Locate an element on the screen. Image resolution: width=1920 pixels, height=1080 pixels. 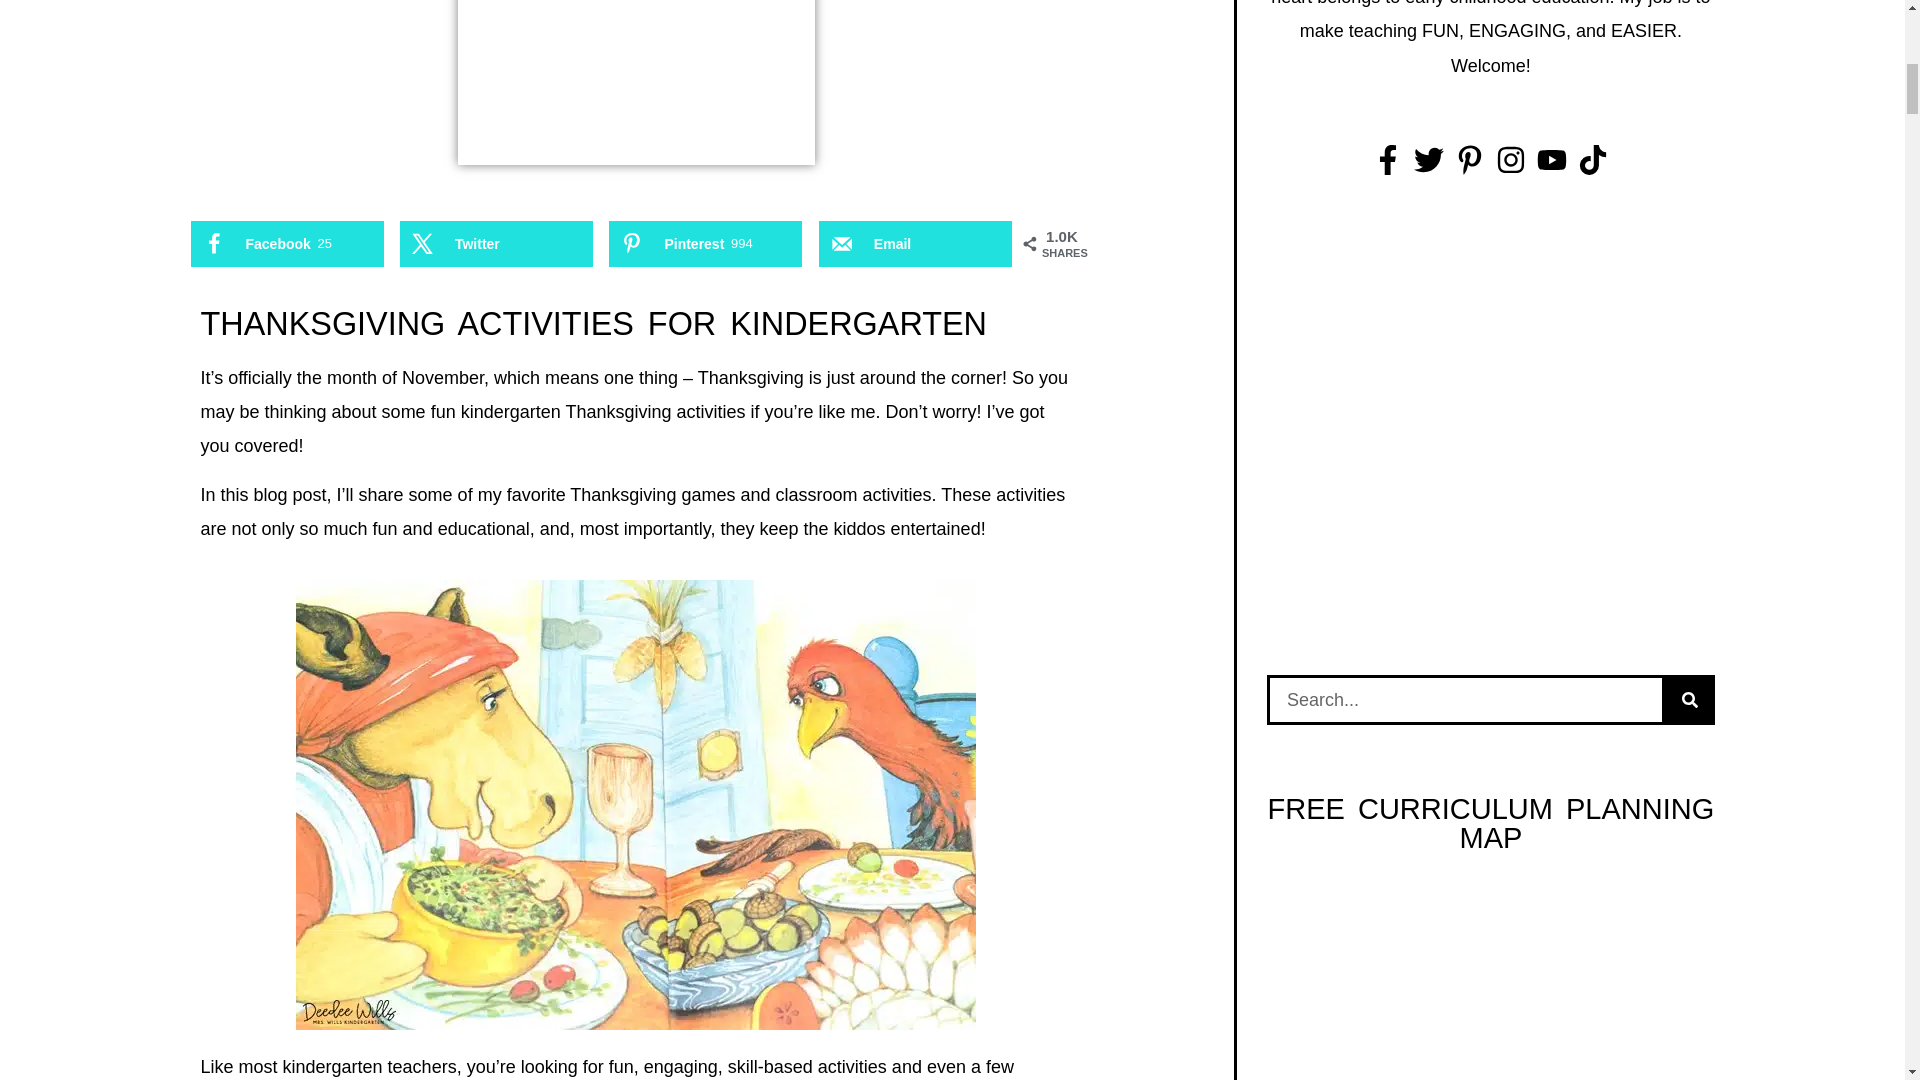
Share on Facebook is located at coordinates (286, 244).